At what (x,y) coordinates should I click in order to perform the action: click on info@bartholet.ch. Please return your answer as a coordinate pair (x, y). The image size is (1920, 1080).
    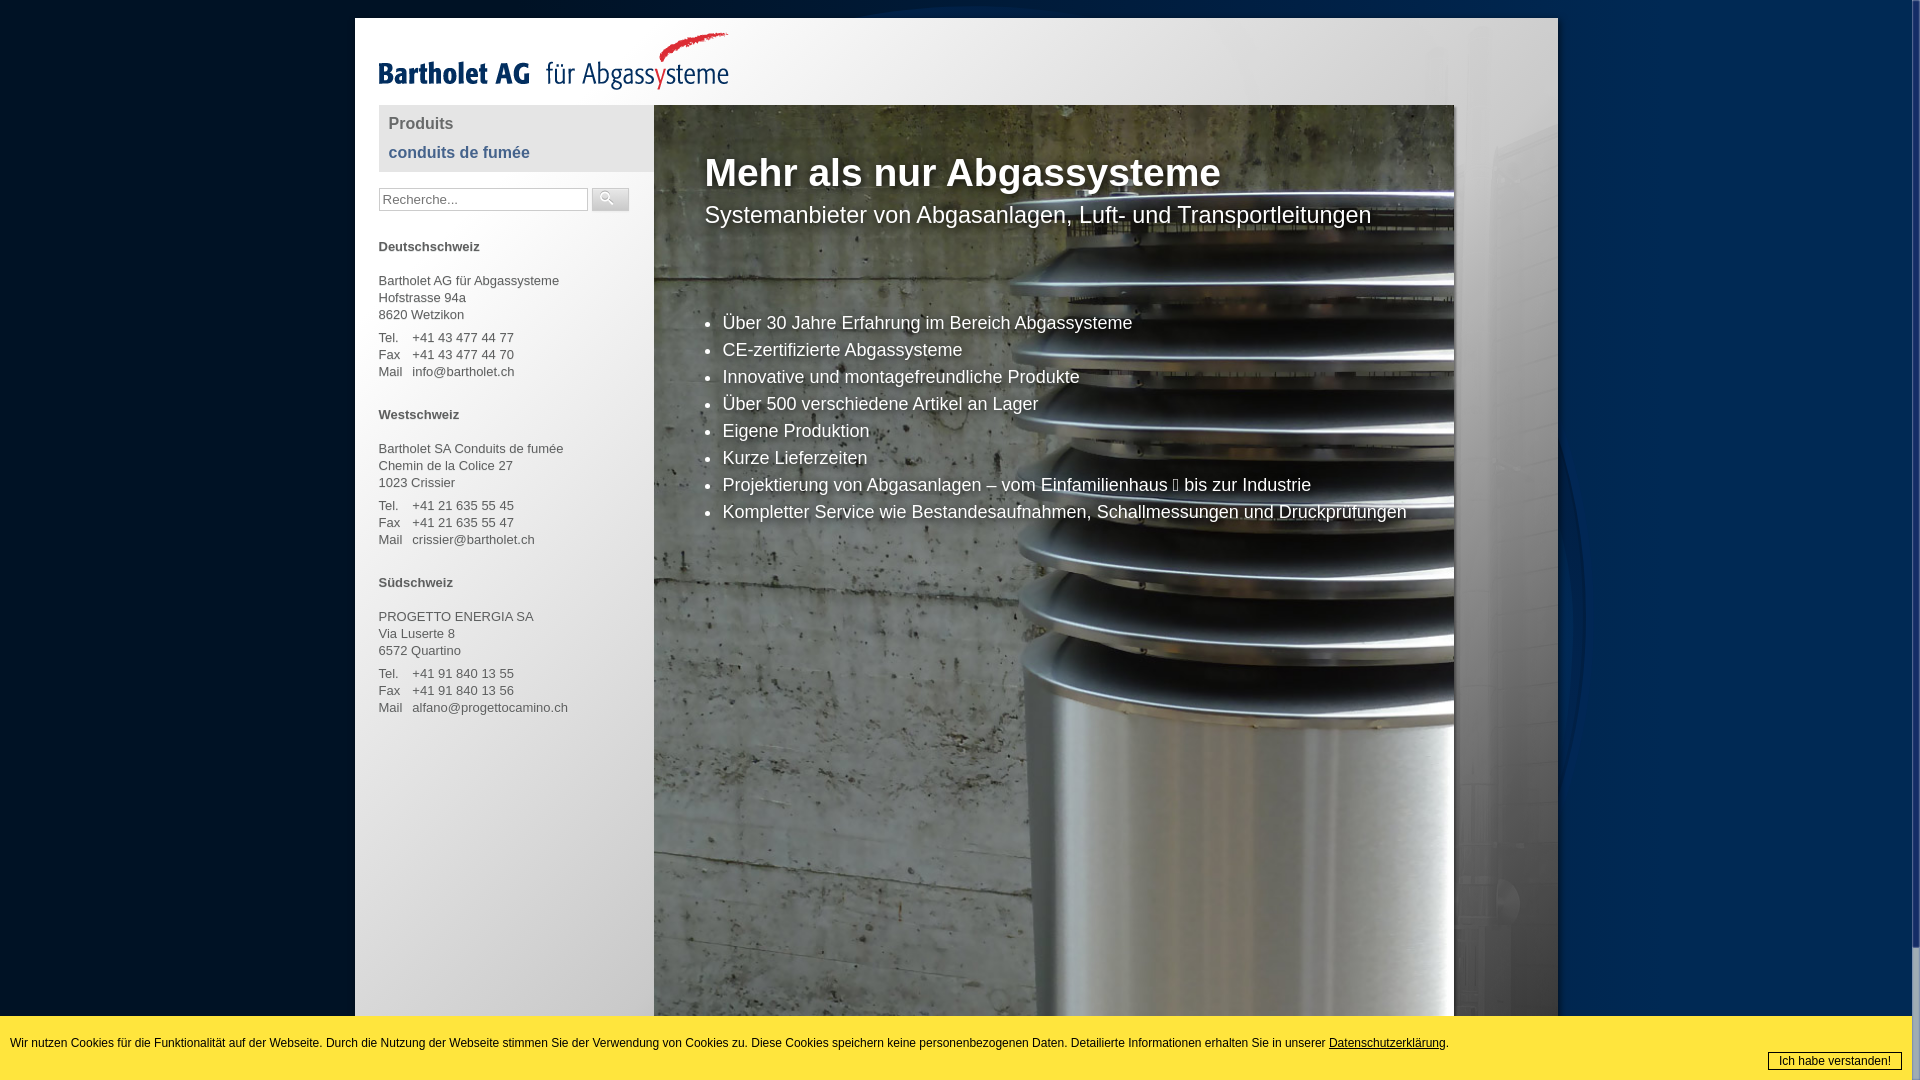
    Looking at the image, I should click on (463, 372).